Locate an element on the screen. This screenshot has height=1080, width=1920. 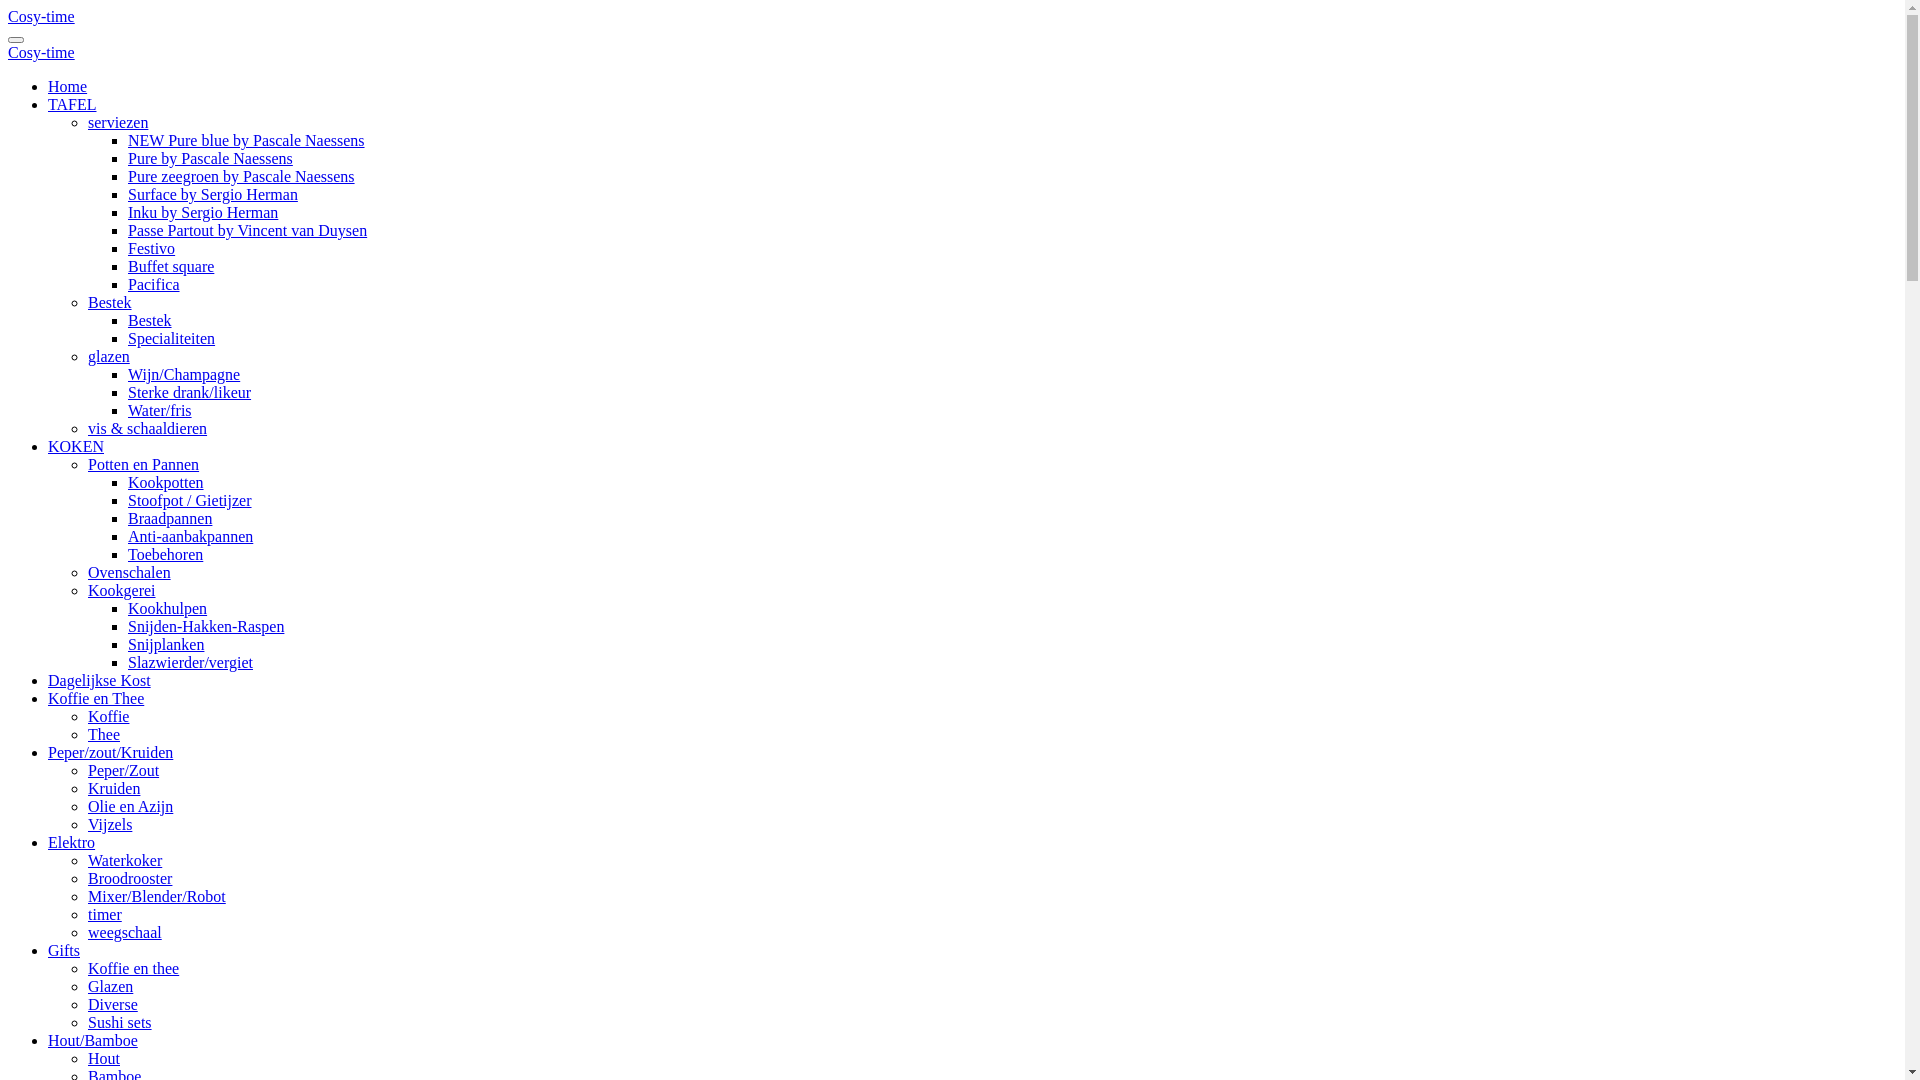
Peper/zout/Kruiden is located at coordinates (110, 752).